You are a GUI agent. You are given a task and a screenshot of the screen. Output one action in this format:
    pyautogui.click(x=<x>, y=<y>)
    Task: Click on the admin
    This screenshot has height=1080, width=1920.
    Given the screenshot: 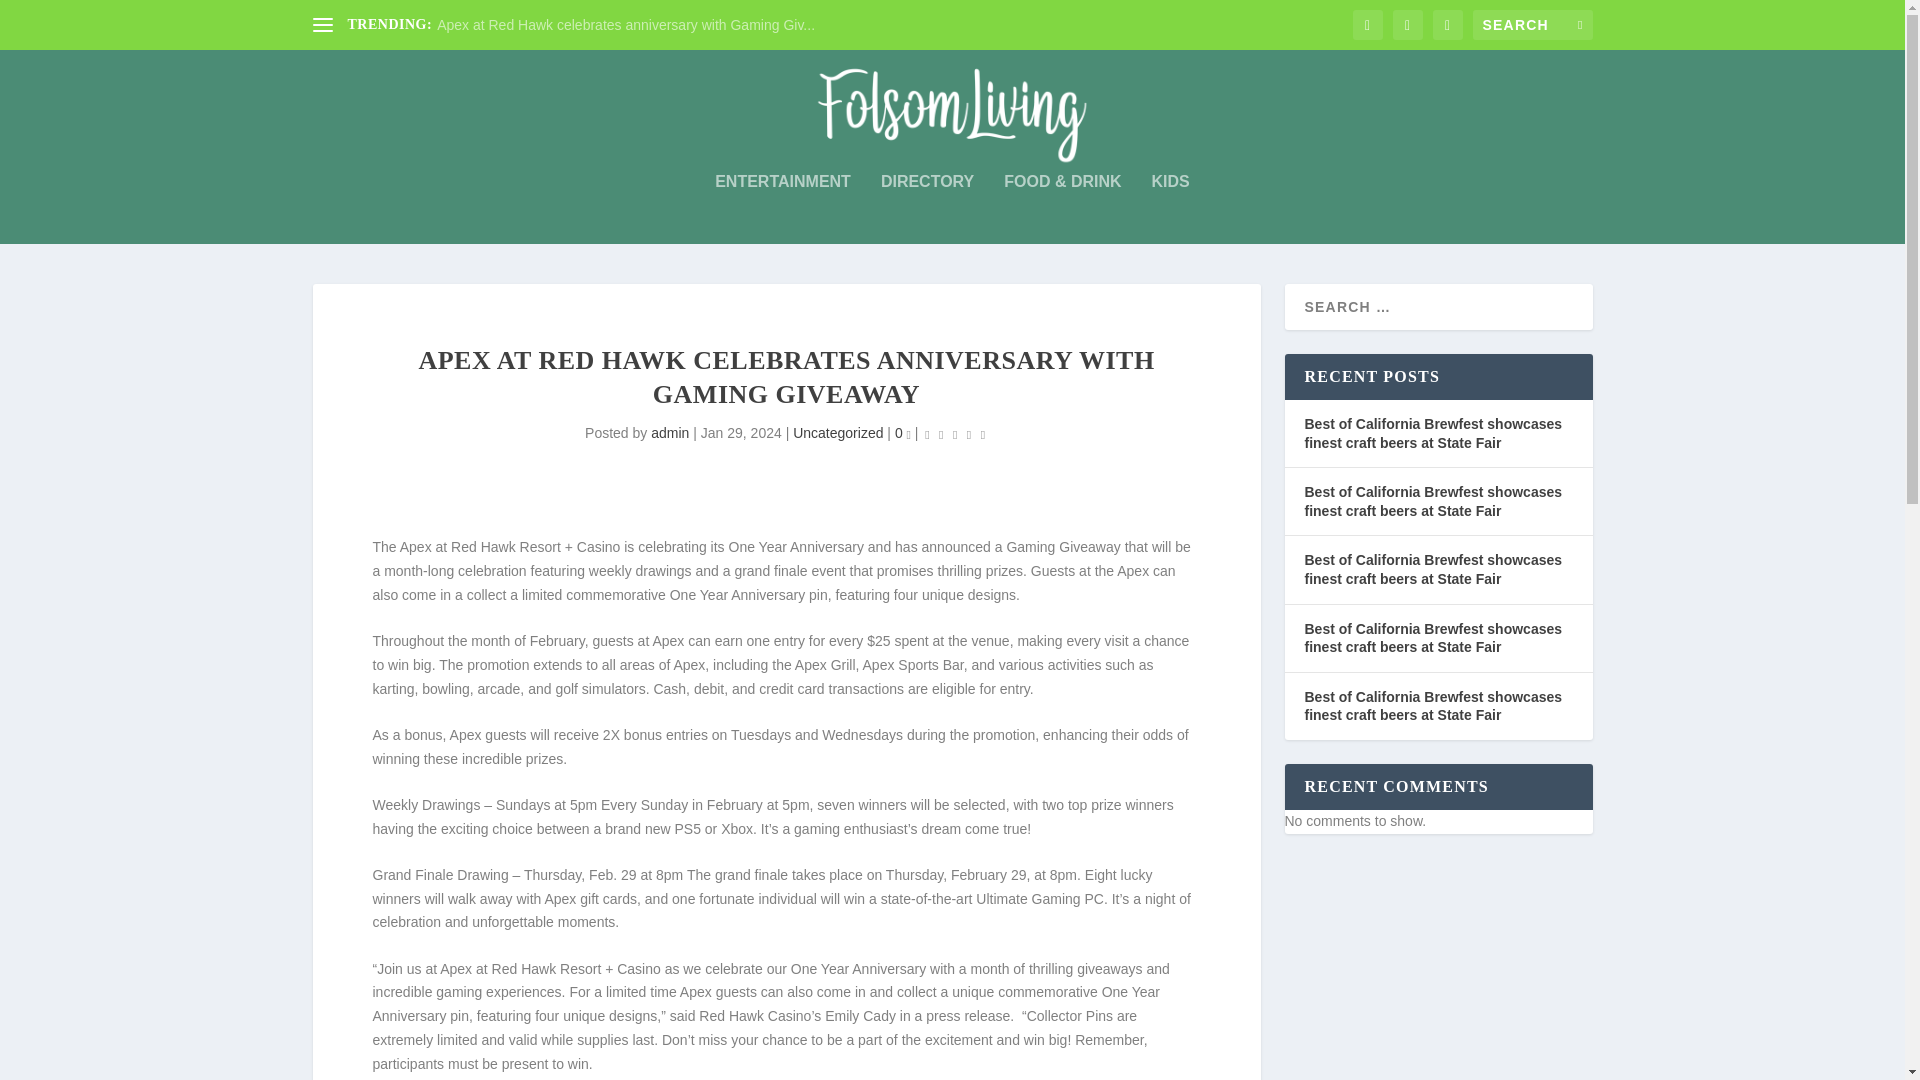 What is the action you would take?
    pyautogui.click(x=670, y=432)
    